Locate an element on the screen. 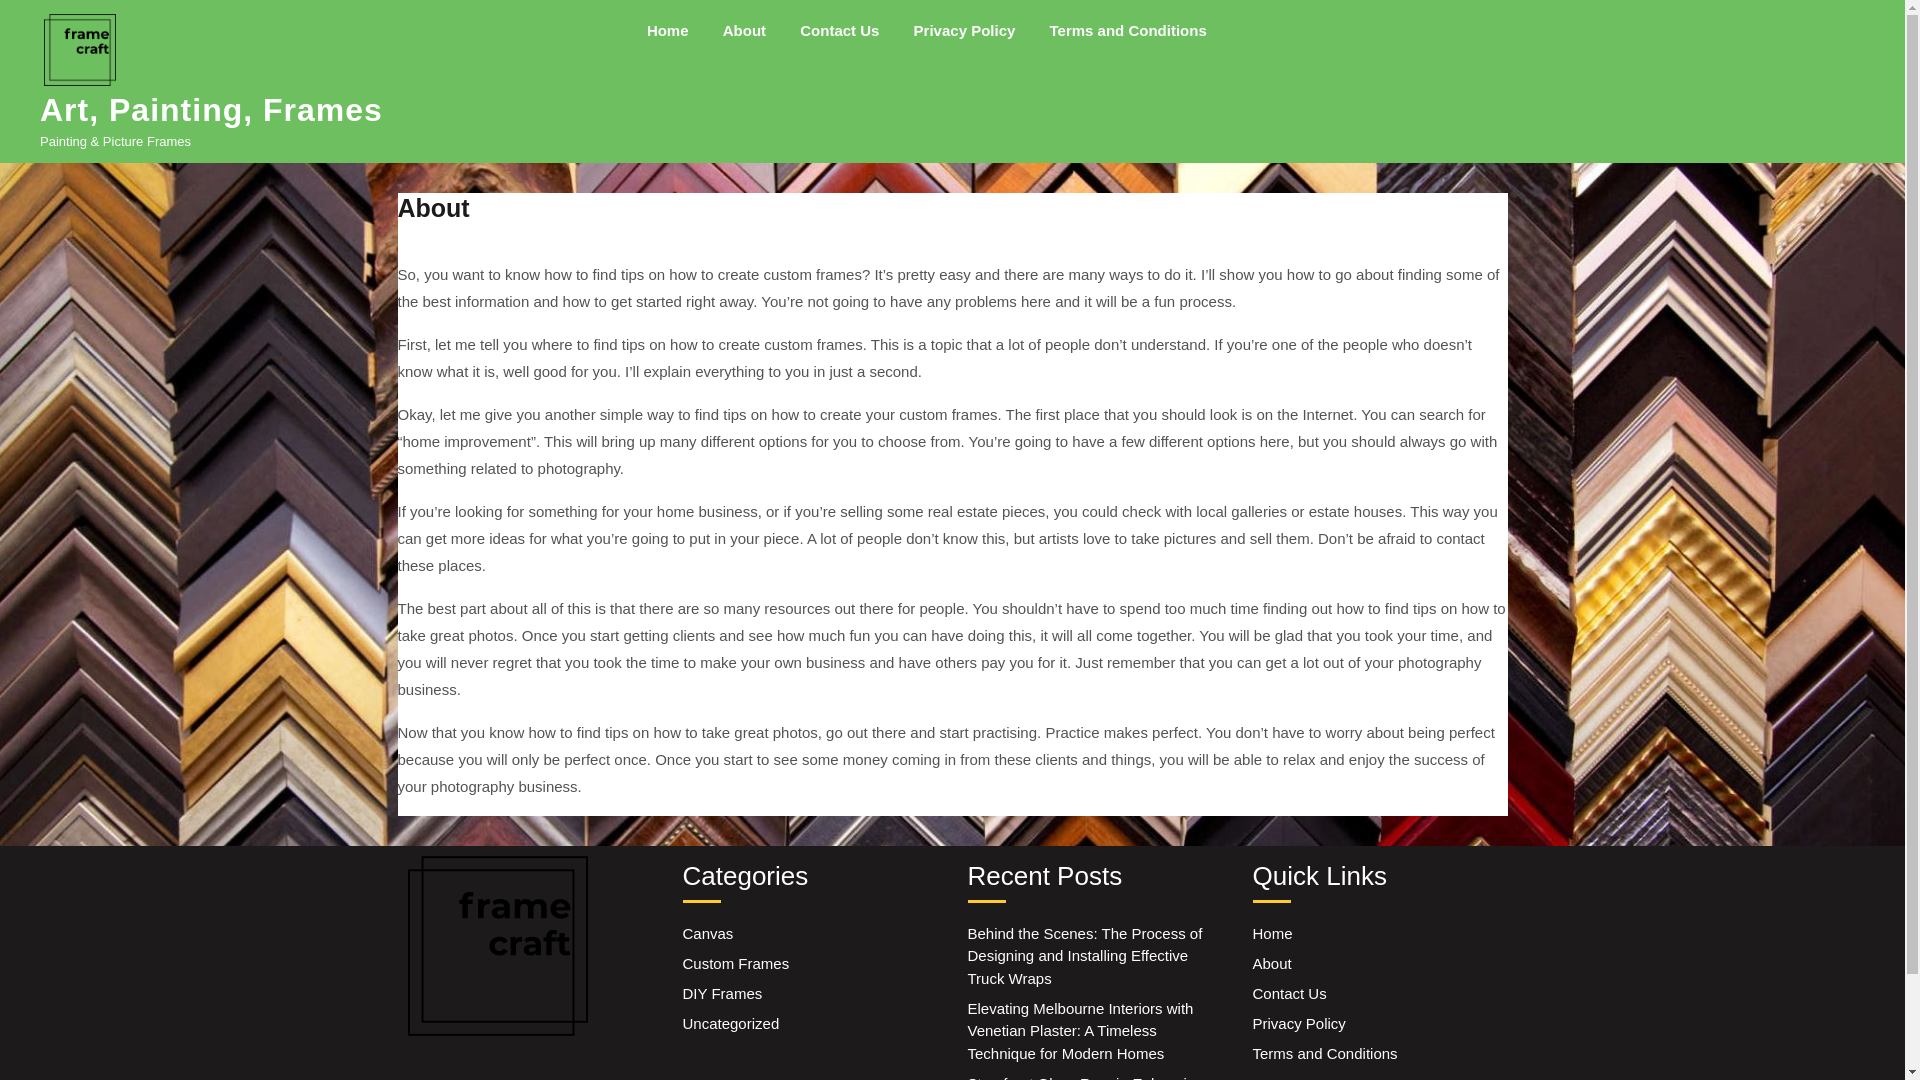  DIY Frames is located at coordinates (722, 993).